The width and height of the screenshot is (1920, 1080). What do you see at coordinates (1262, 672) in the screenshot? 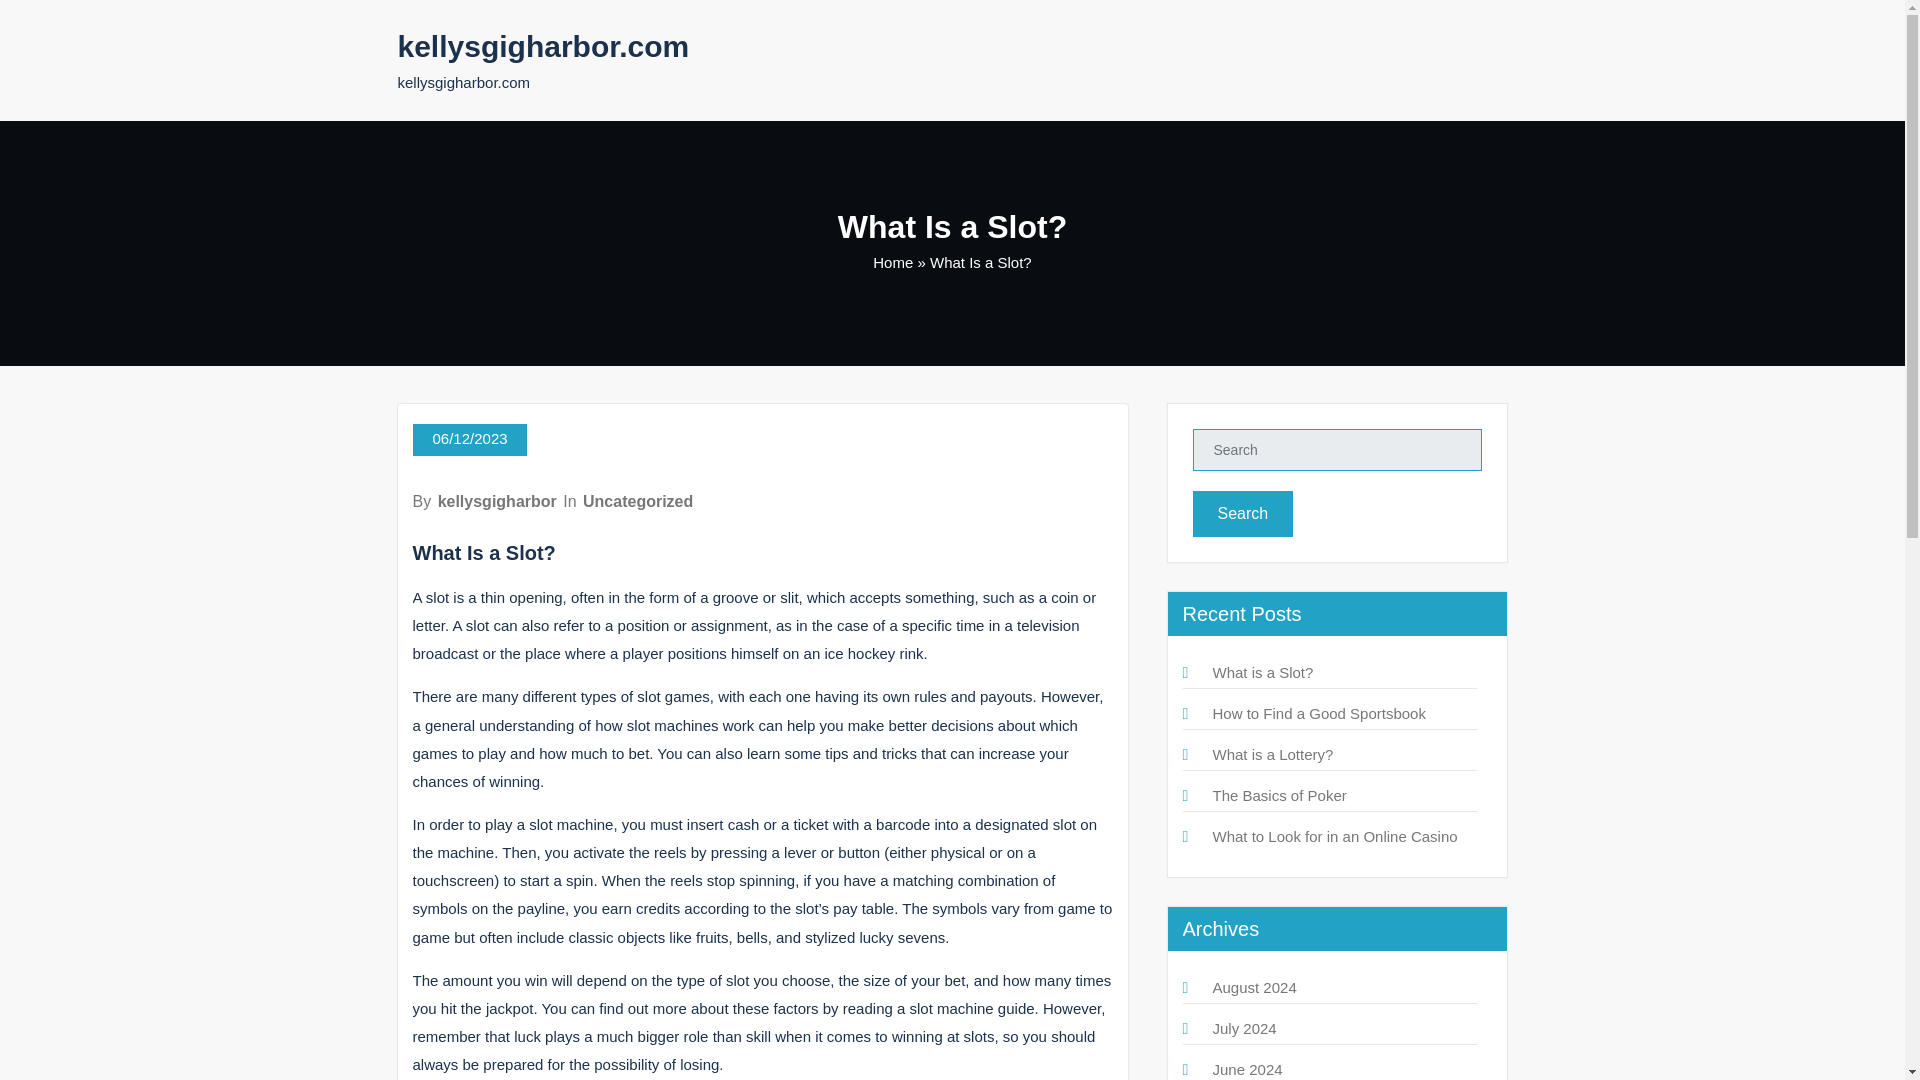
I see `What is a Slot?` at bounding box center [1262, 672].